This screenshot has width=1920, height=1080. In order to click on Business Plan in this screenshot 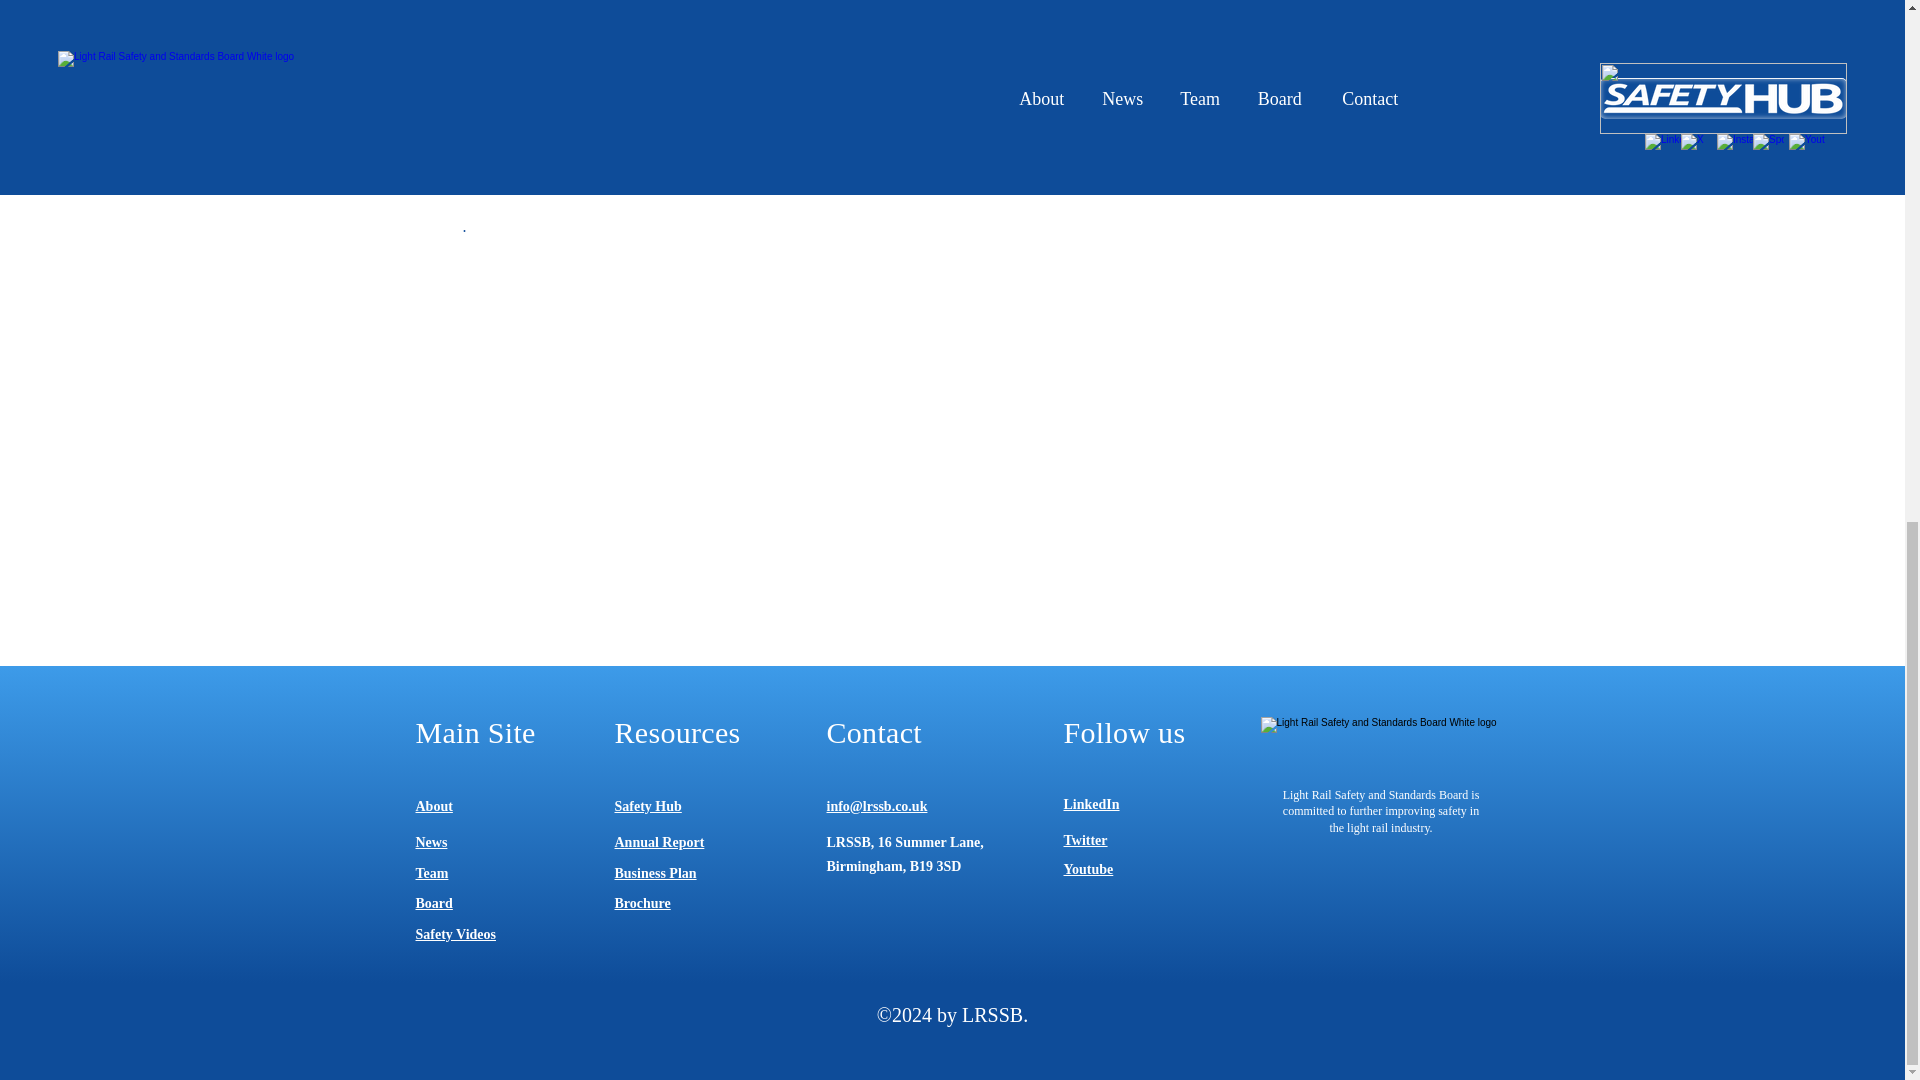, I will do `click(654, 874)`.